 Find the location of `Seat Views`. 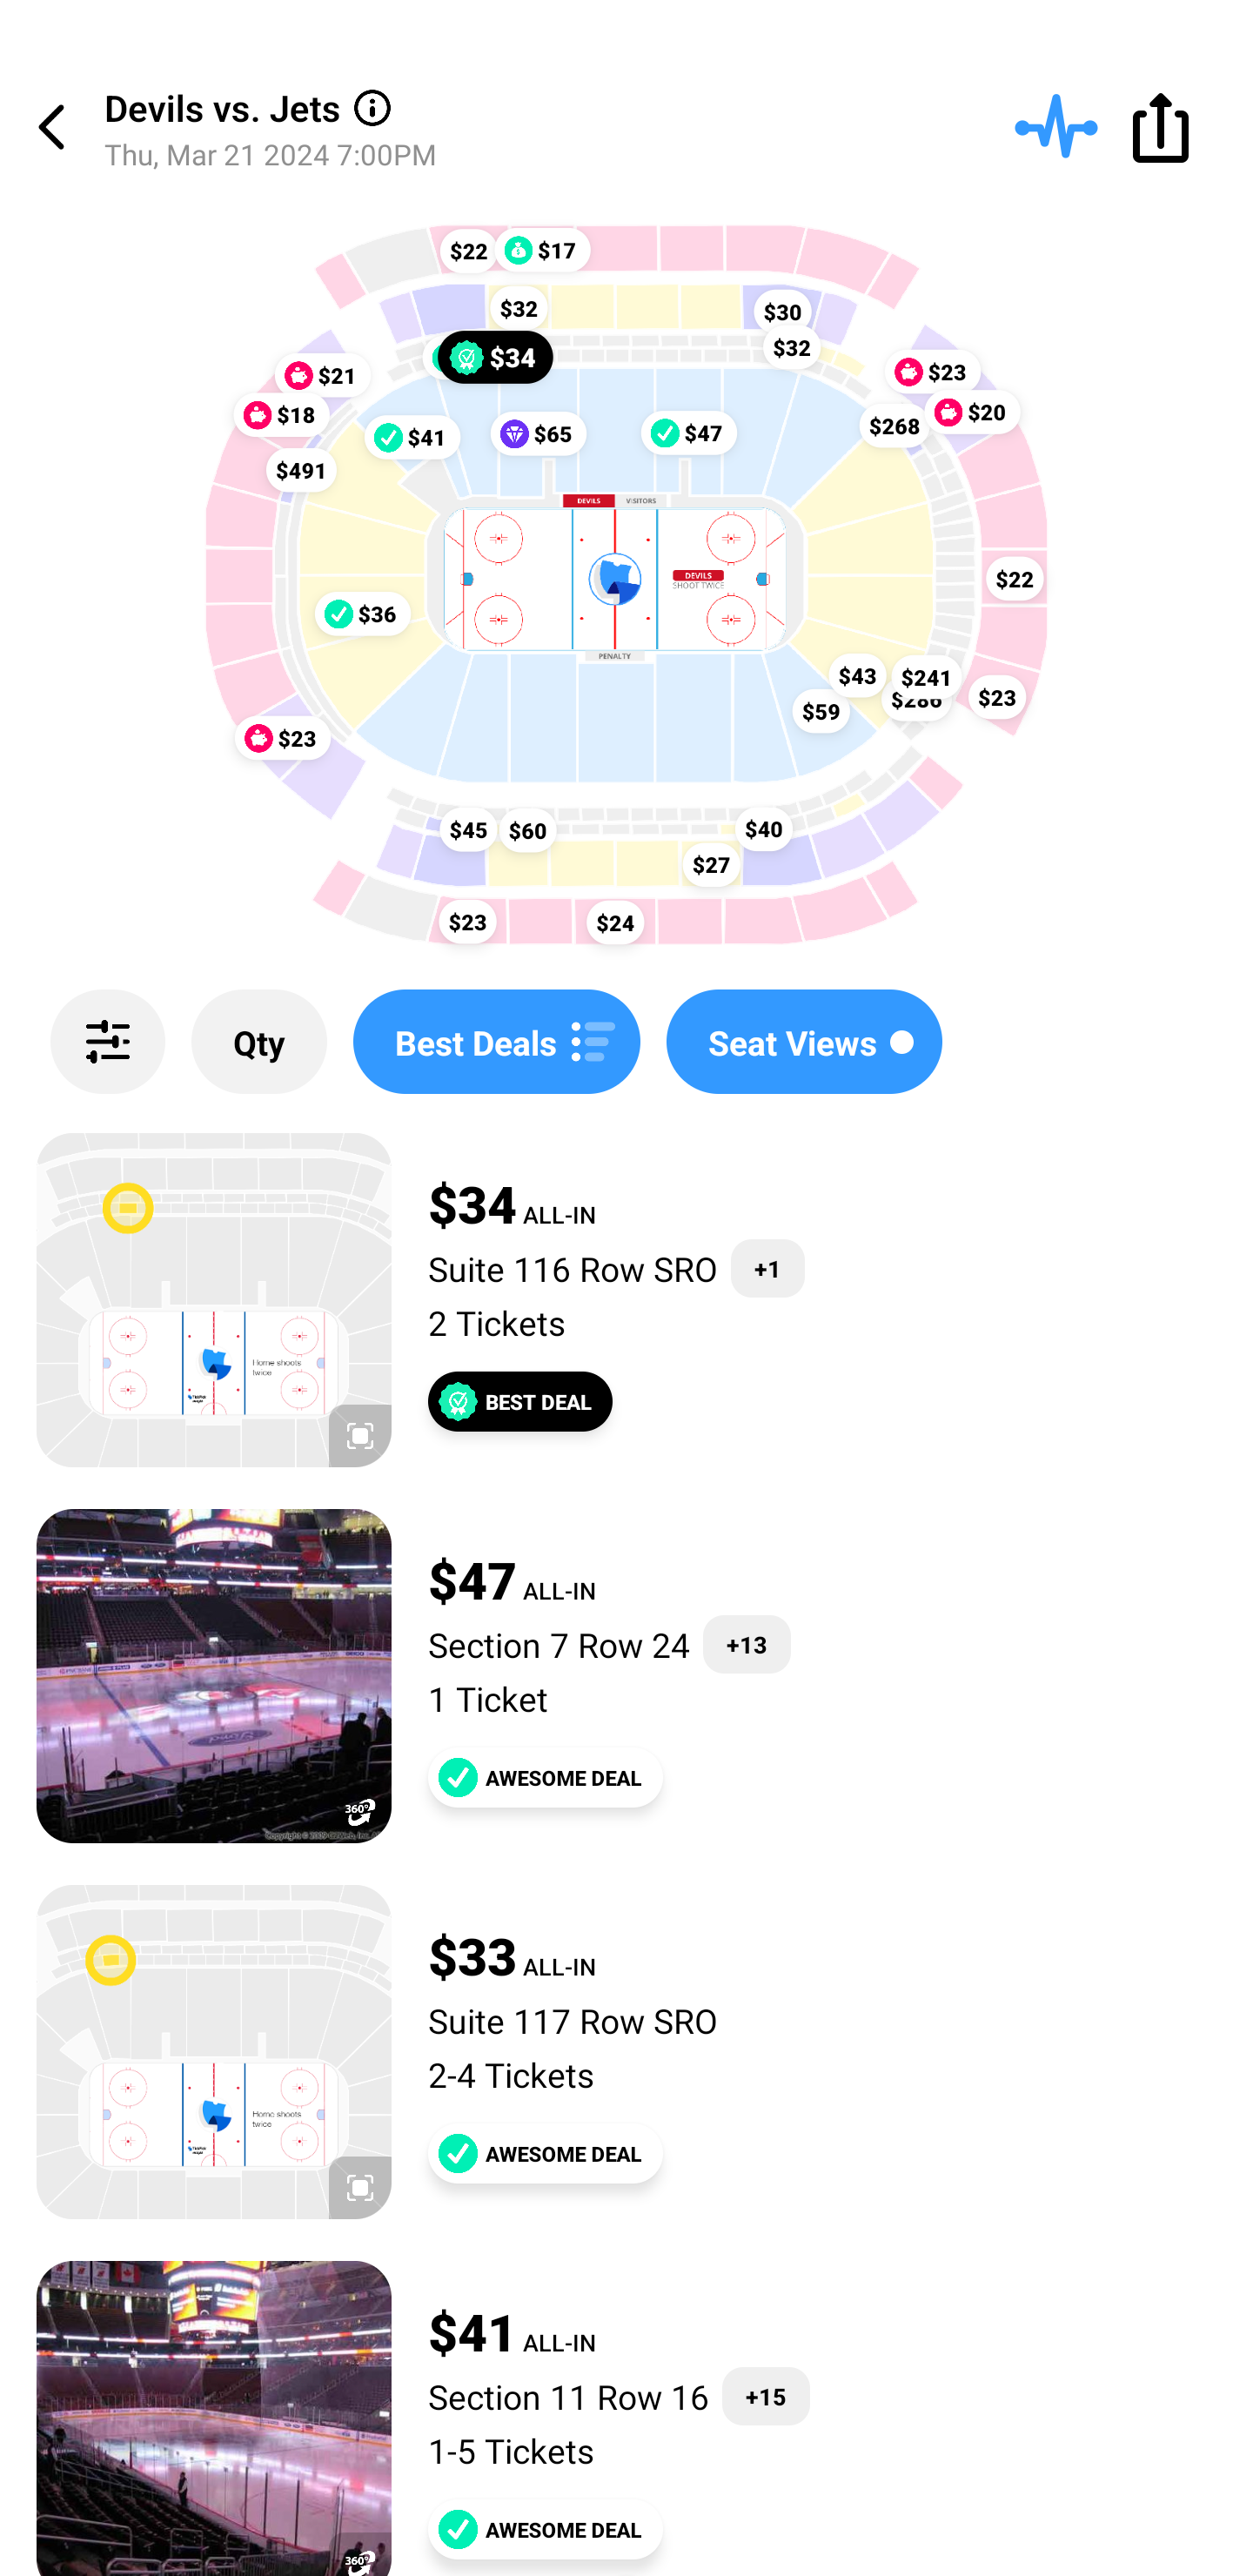

Seat Views is located at coordinates (804, 1042).